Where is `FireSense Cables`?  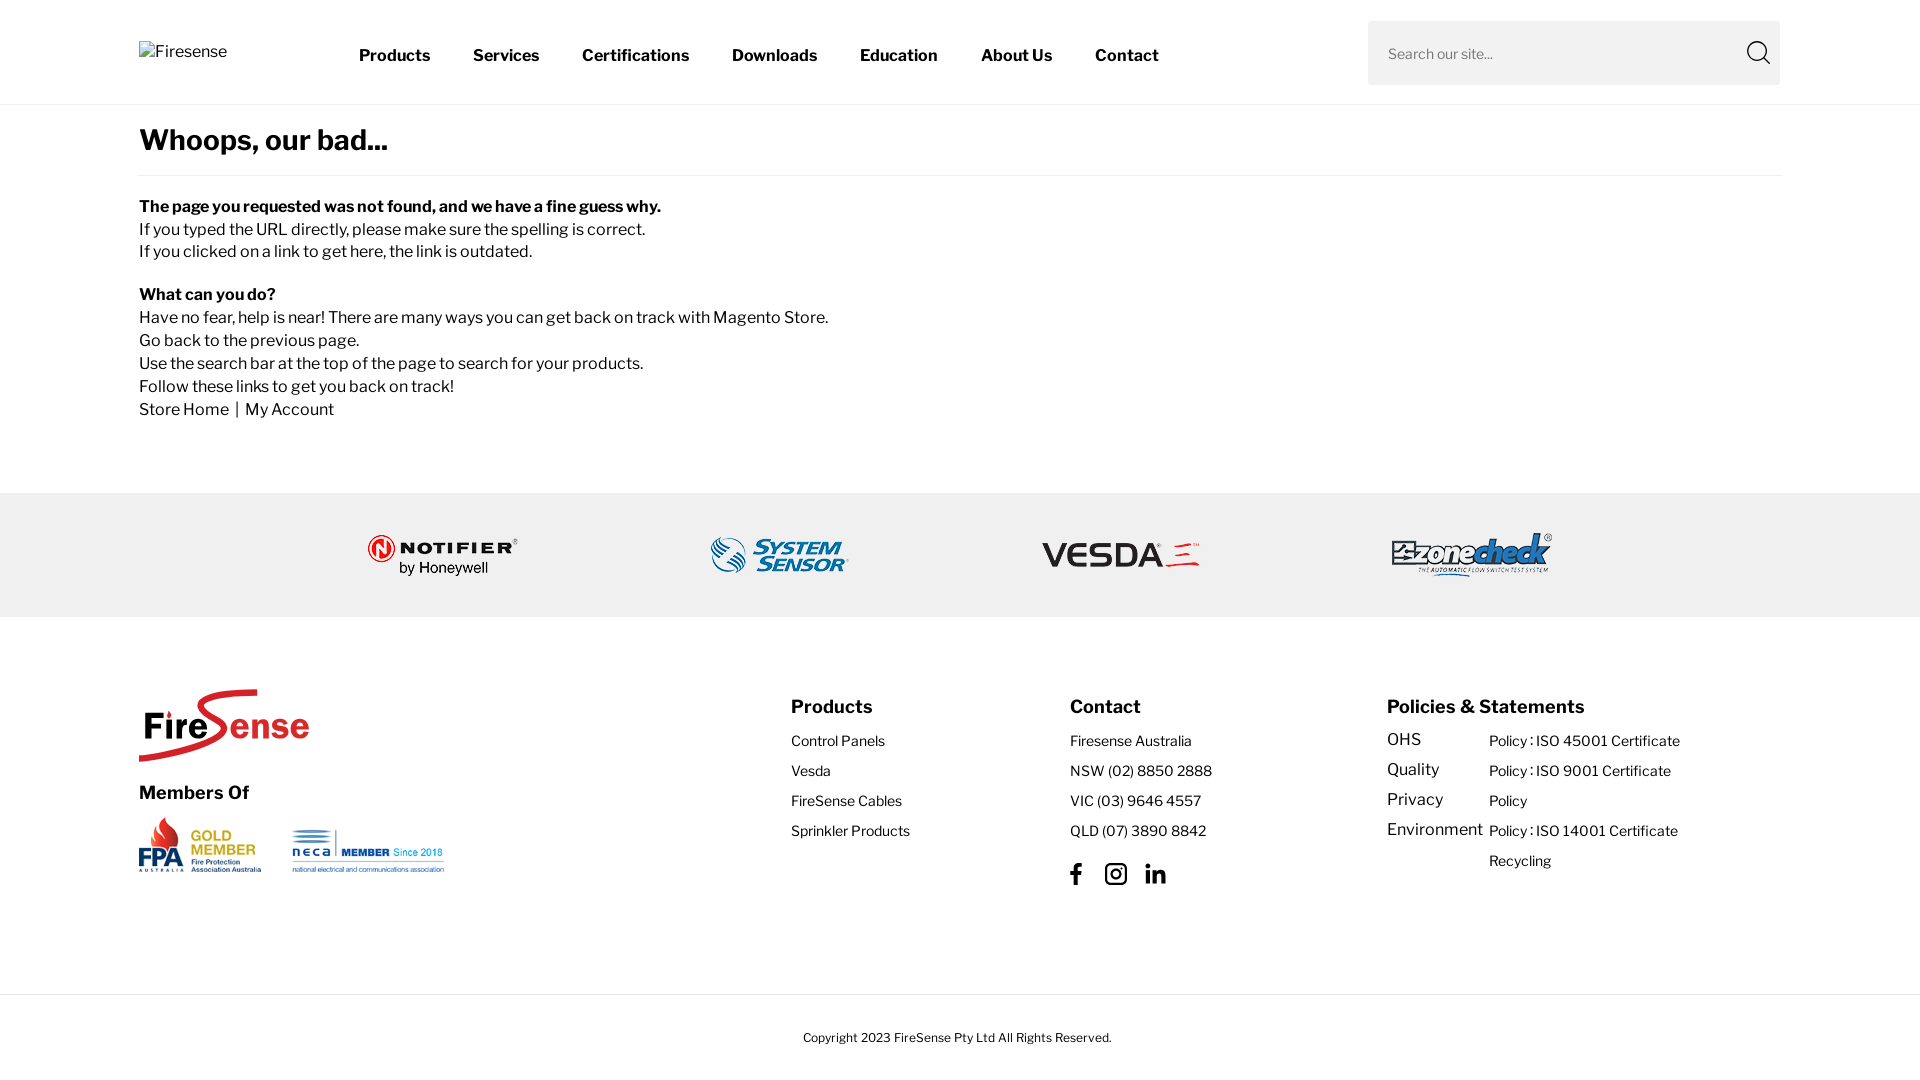 FireSense Cables is located at coordinates (916, 801).